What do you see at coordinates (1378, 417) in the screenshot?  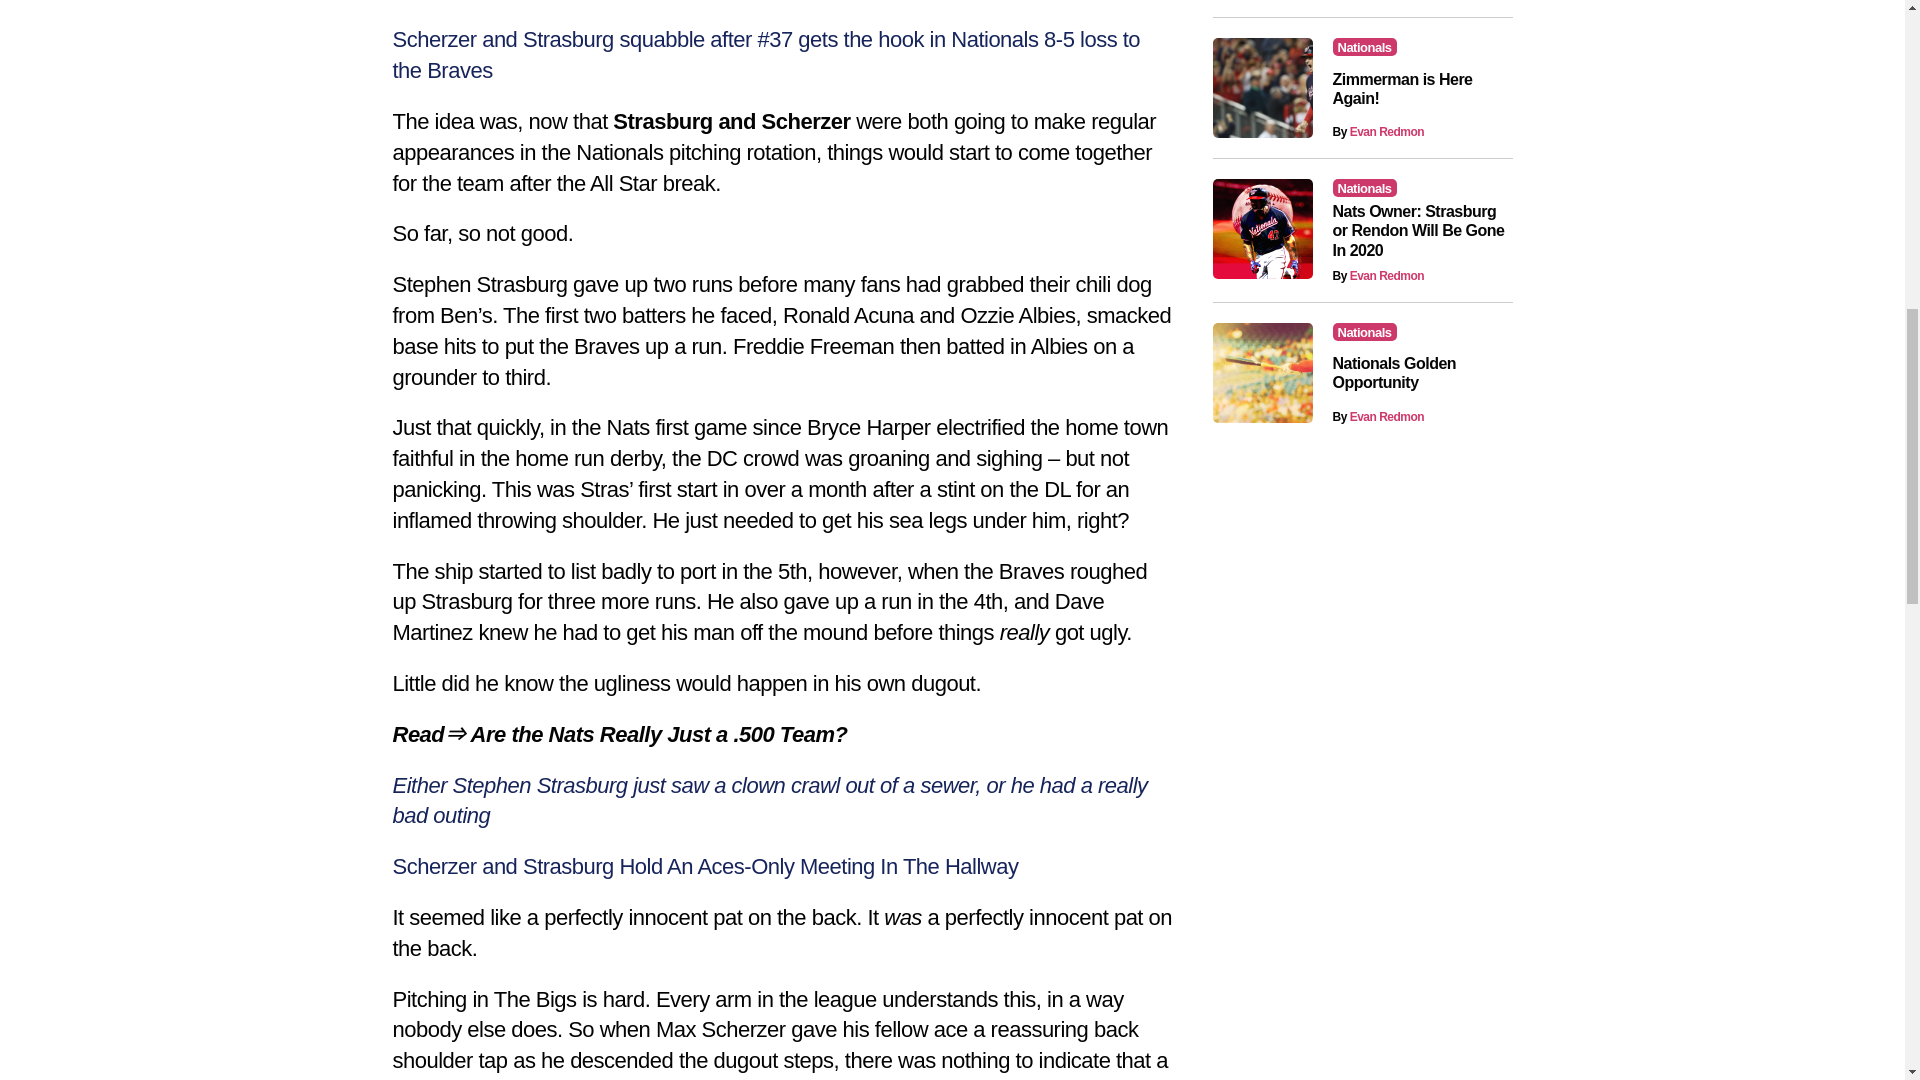 I see `By Evan Redmon` at bounding box center [1378, 417].